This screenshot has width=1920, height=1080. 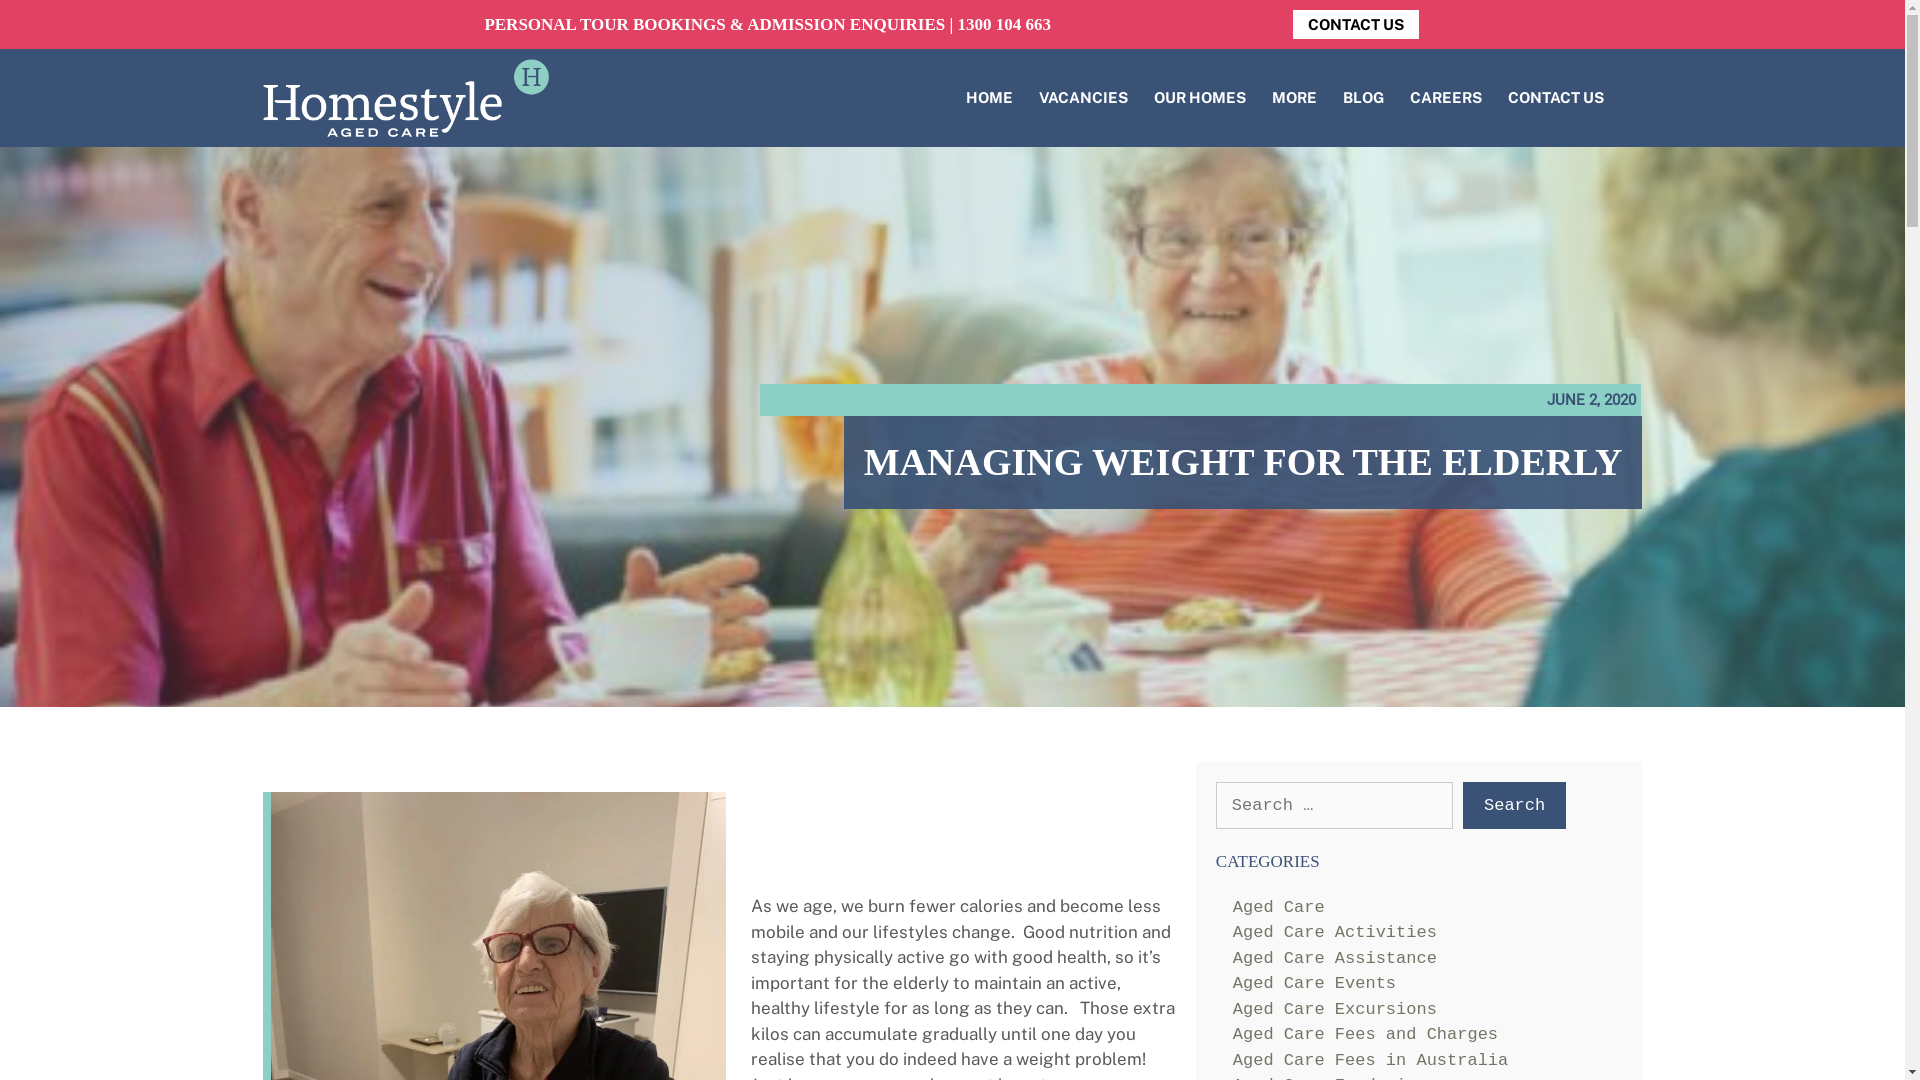 I want to click on Aged Care Assistance, so click(x=1335, y=958).